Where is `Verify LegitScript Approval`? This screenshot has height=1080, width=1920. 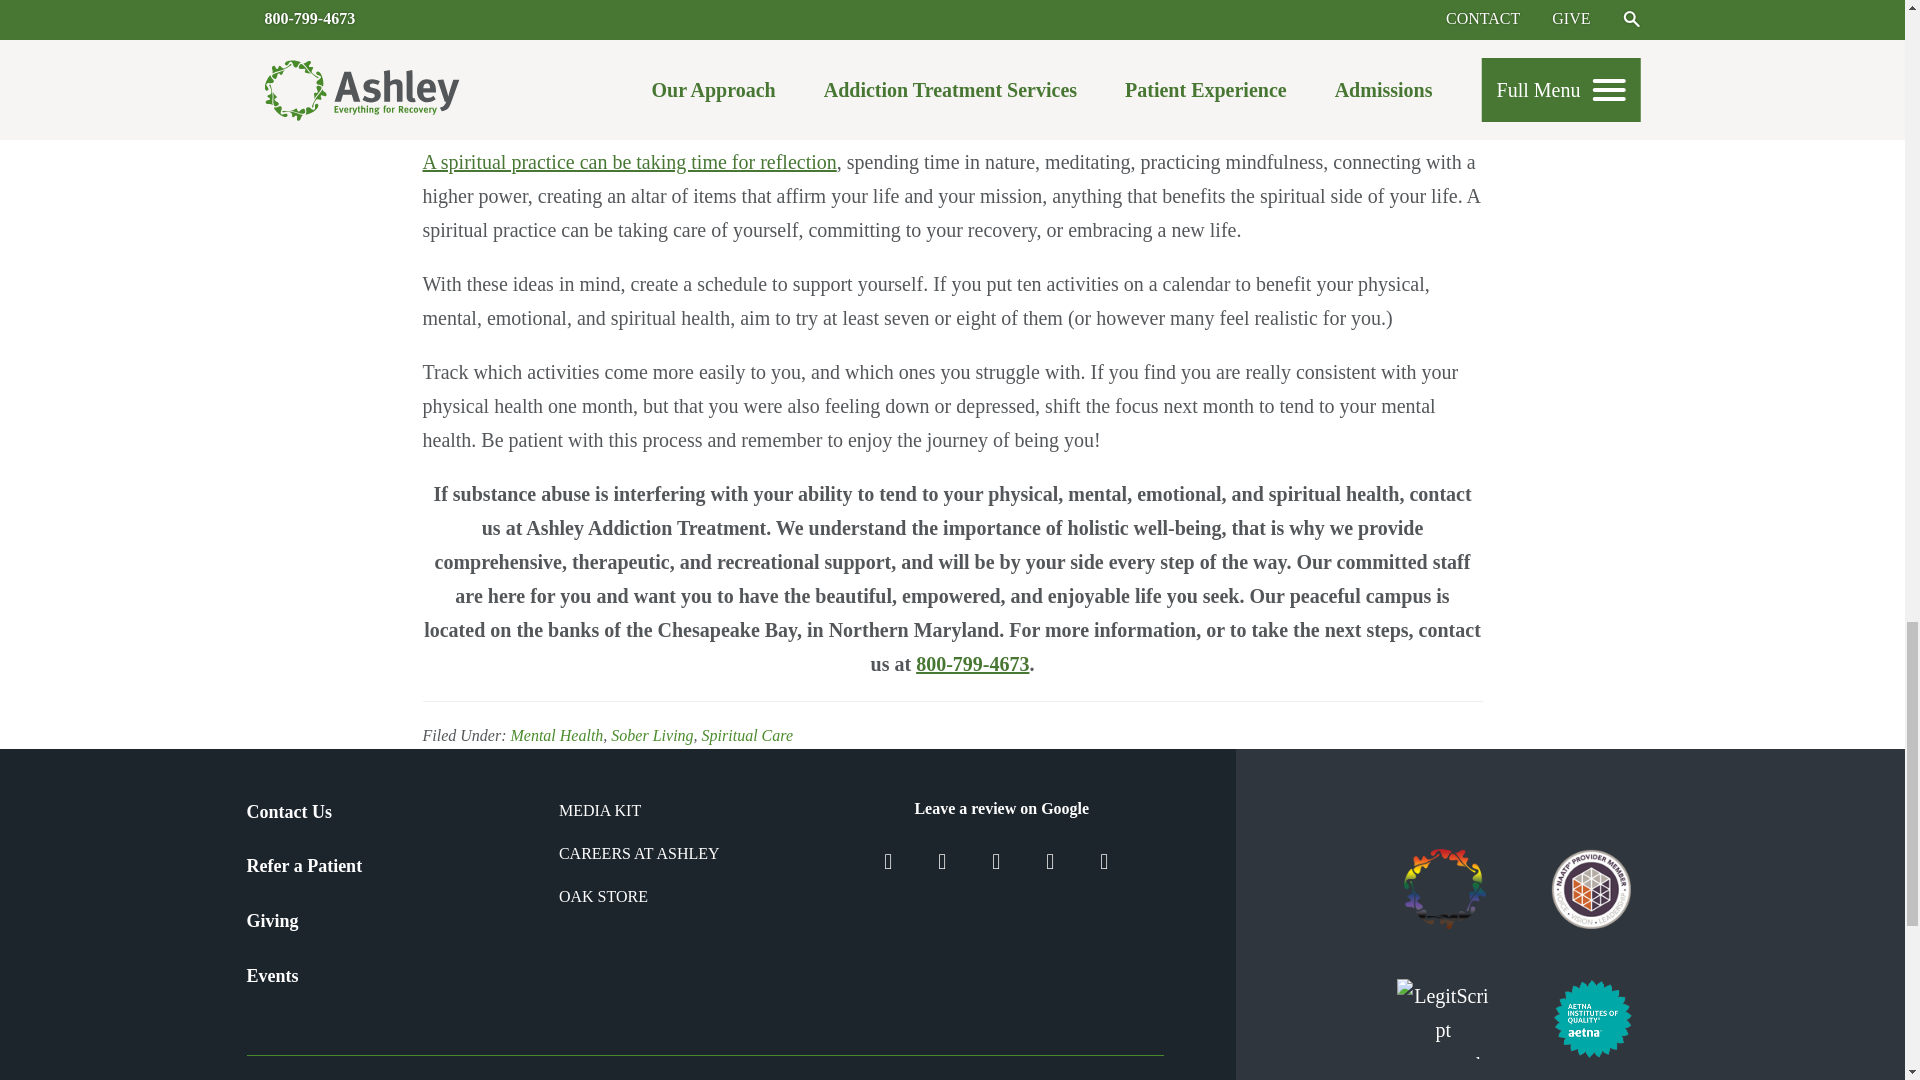 Verify LegitScript Approval is located at coordinates (1444, 1018).